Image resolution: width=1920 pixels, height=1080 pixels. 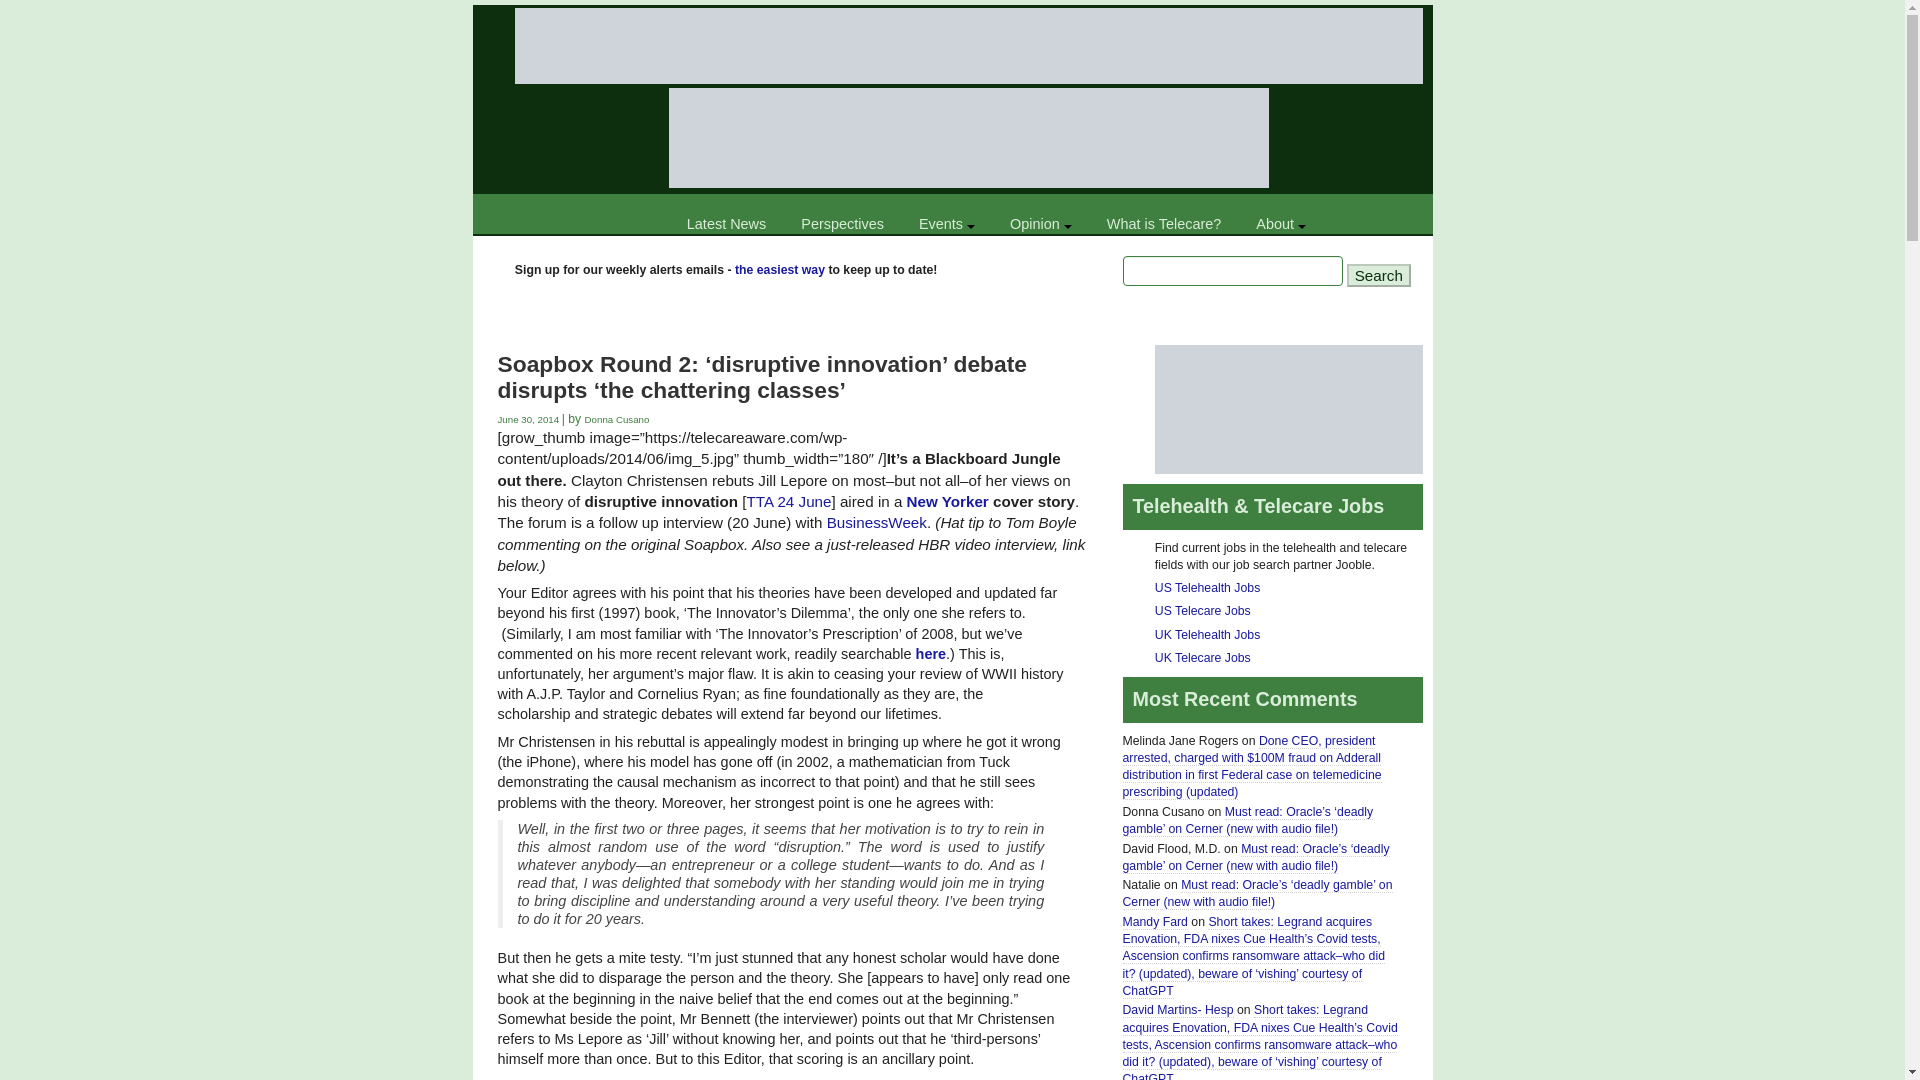 I want to click on About, so click(x=1280, y=224).